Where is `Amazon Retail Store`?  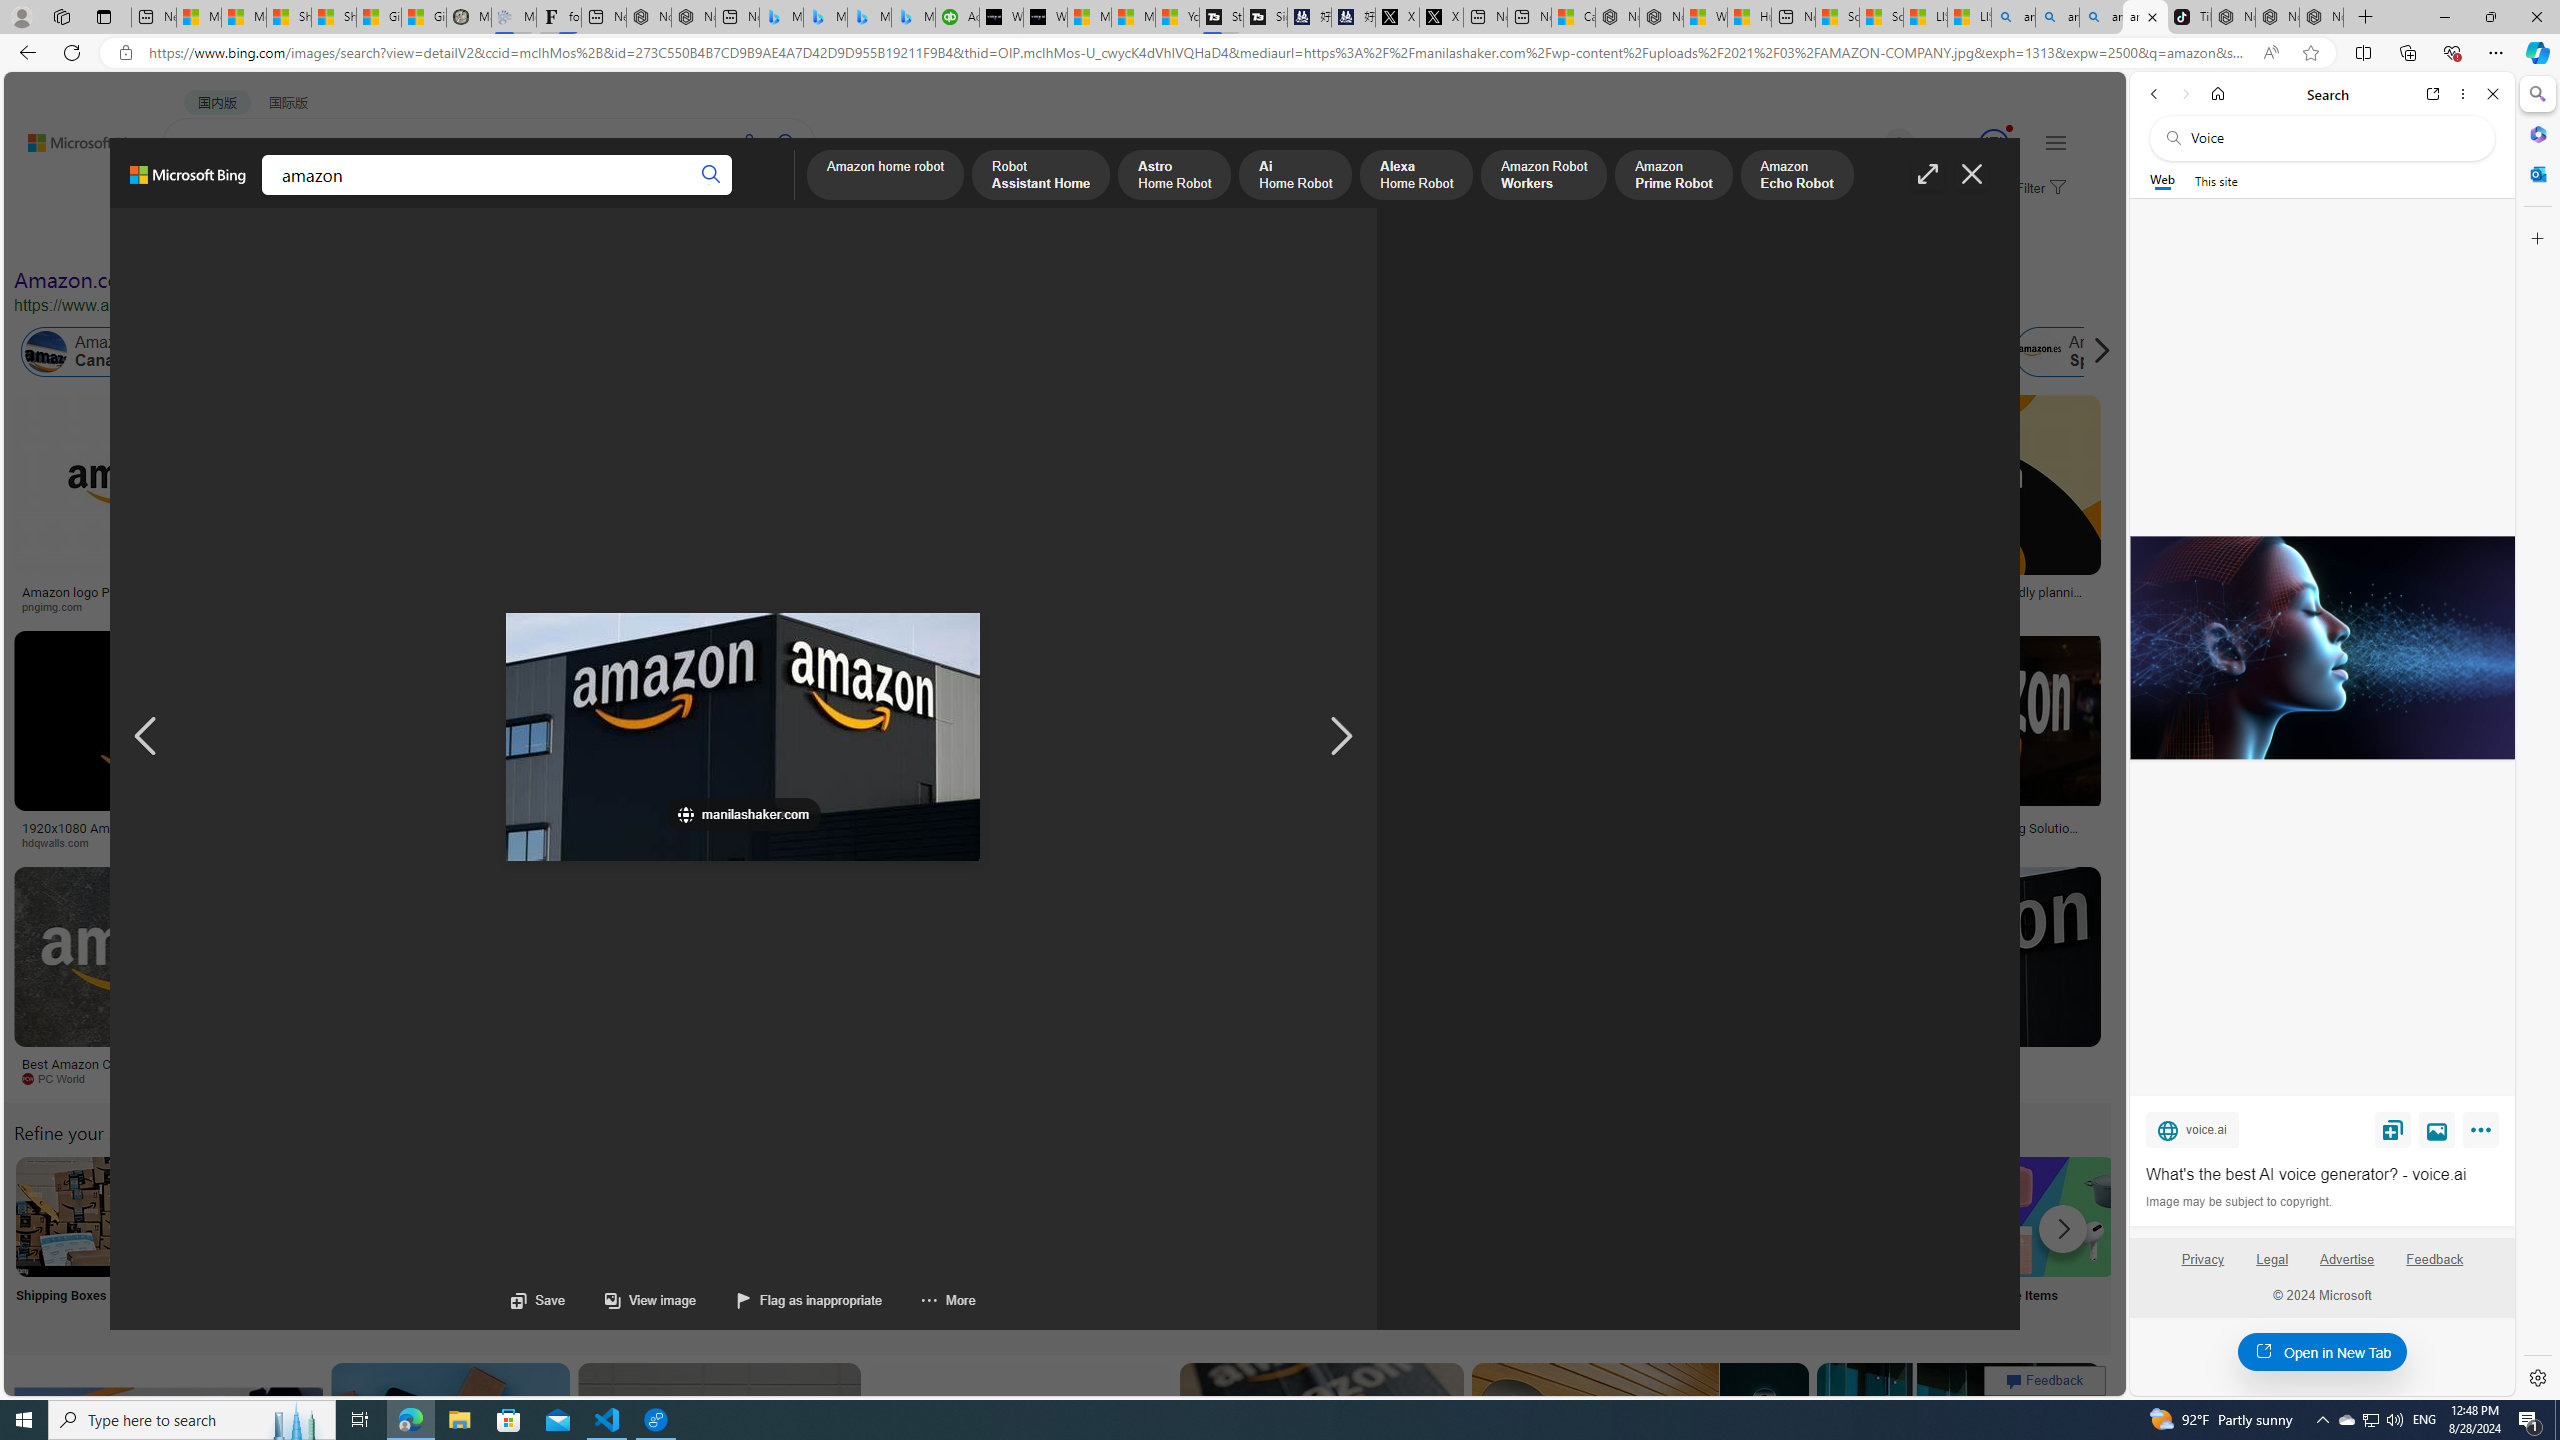
Amazon Retail Store is located at coordinates (867, 1216).